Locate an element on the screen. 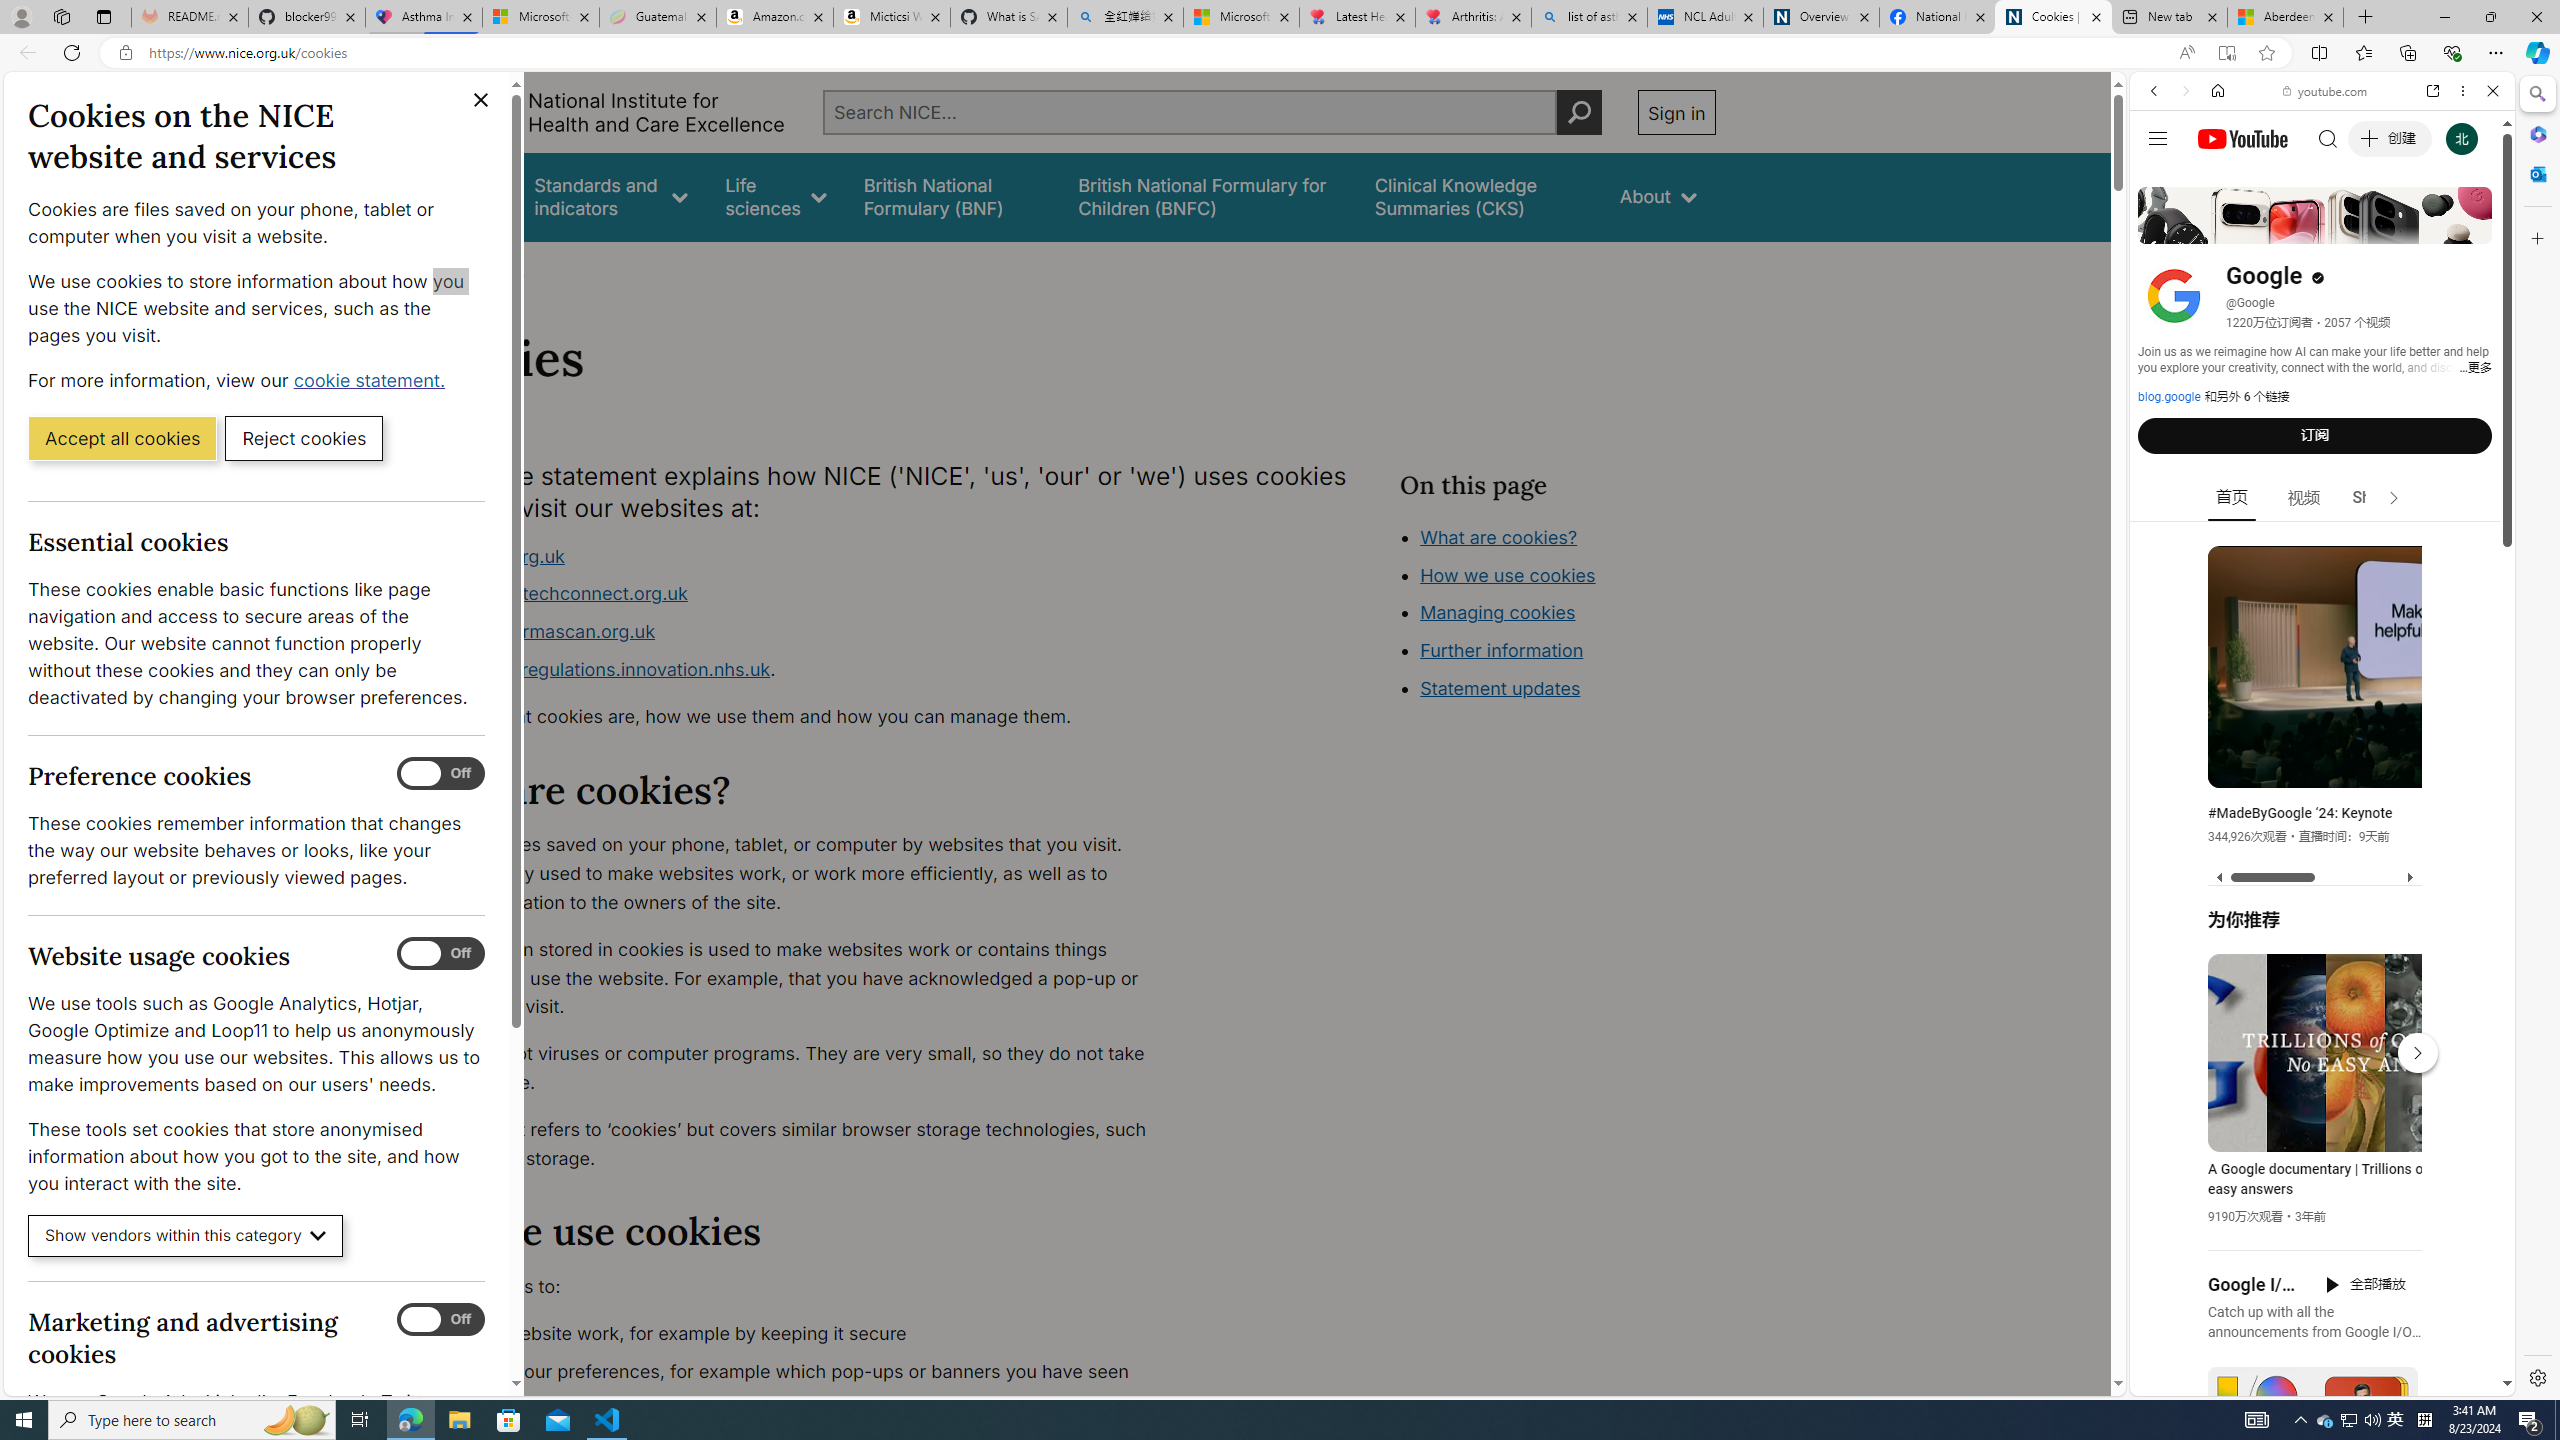  you is located at coordinates (2314, 1328).